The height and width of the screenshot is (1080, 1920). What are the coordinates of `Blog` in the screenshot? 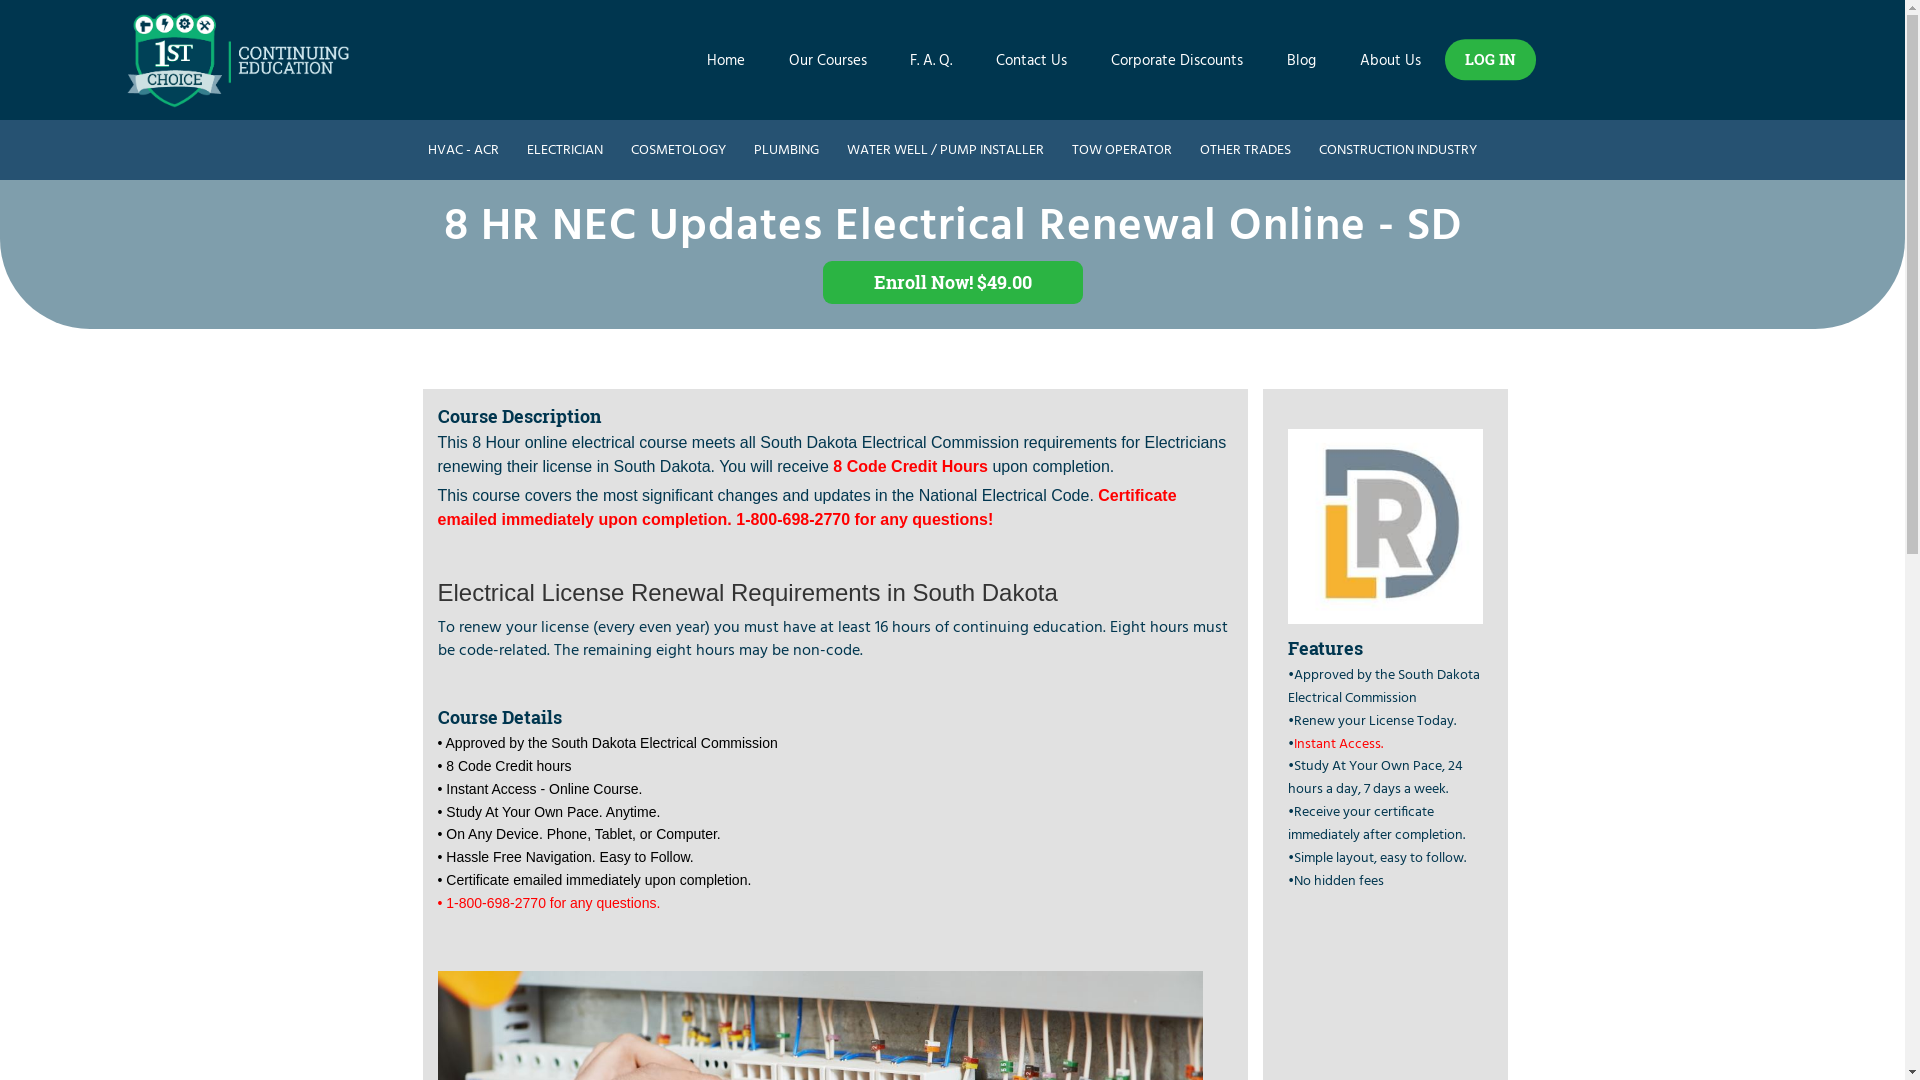 It's located at (1302, 60).